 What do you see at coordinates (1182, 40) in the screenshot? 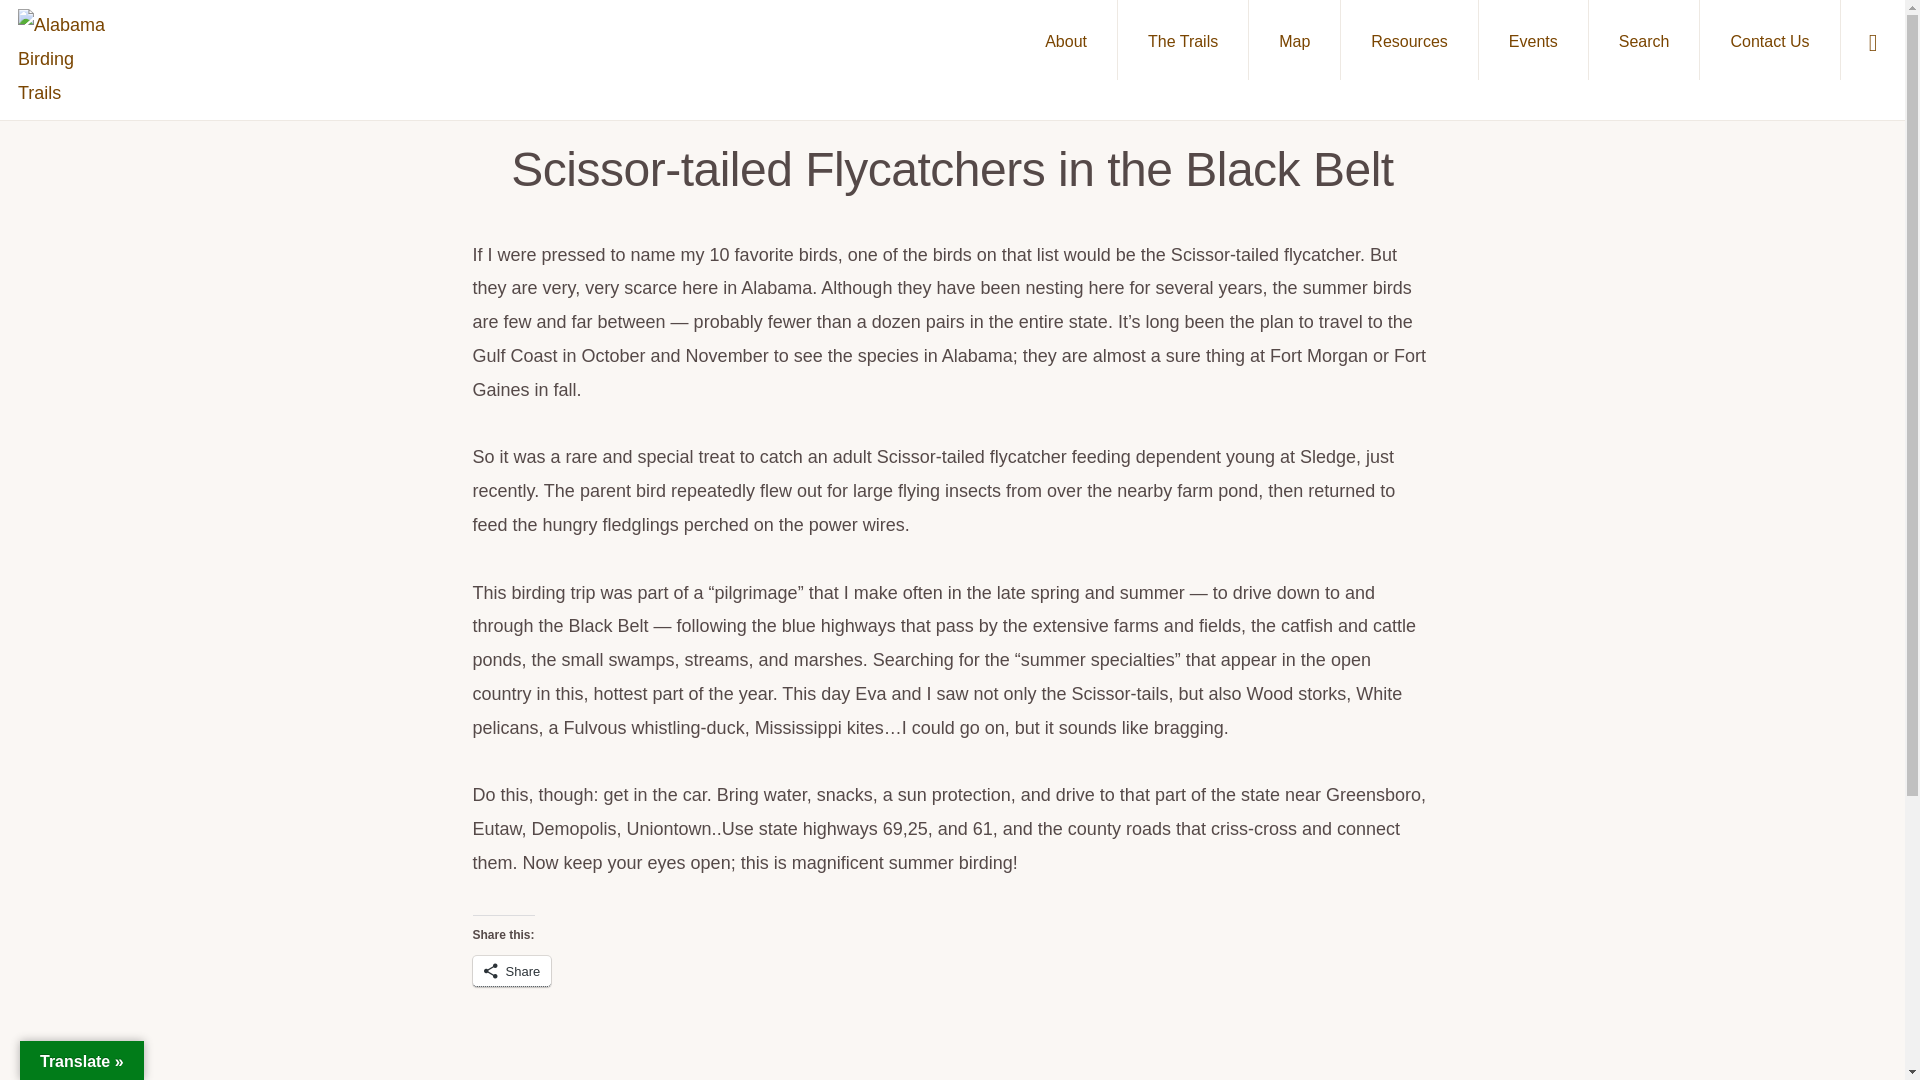
I see `The Trails` at bounding box center [1182, 40].